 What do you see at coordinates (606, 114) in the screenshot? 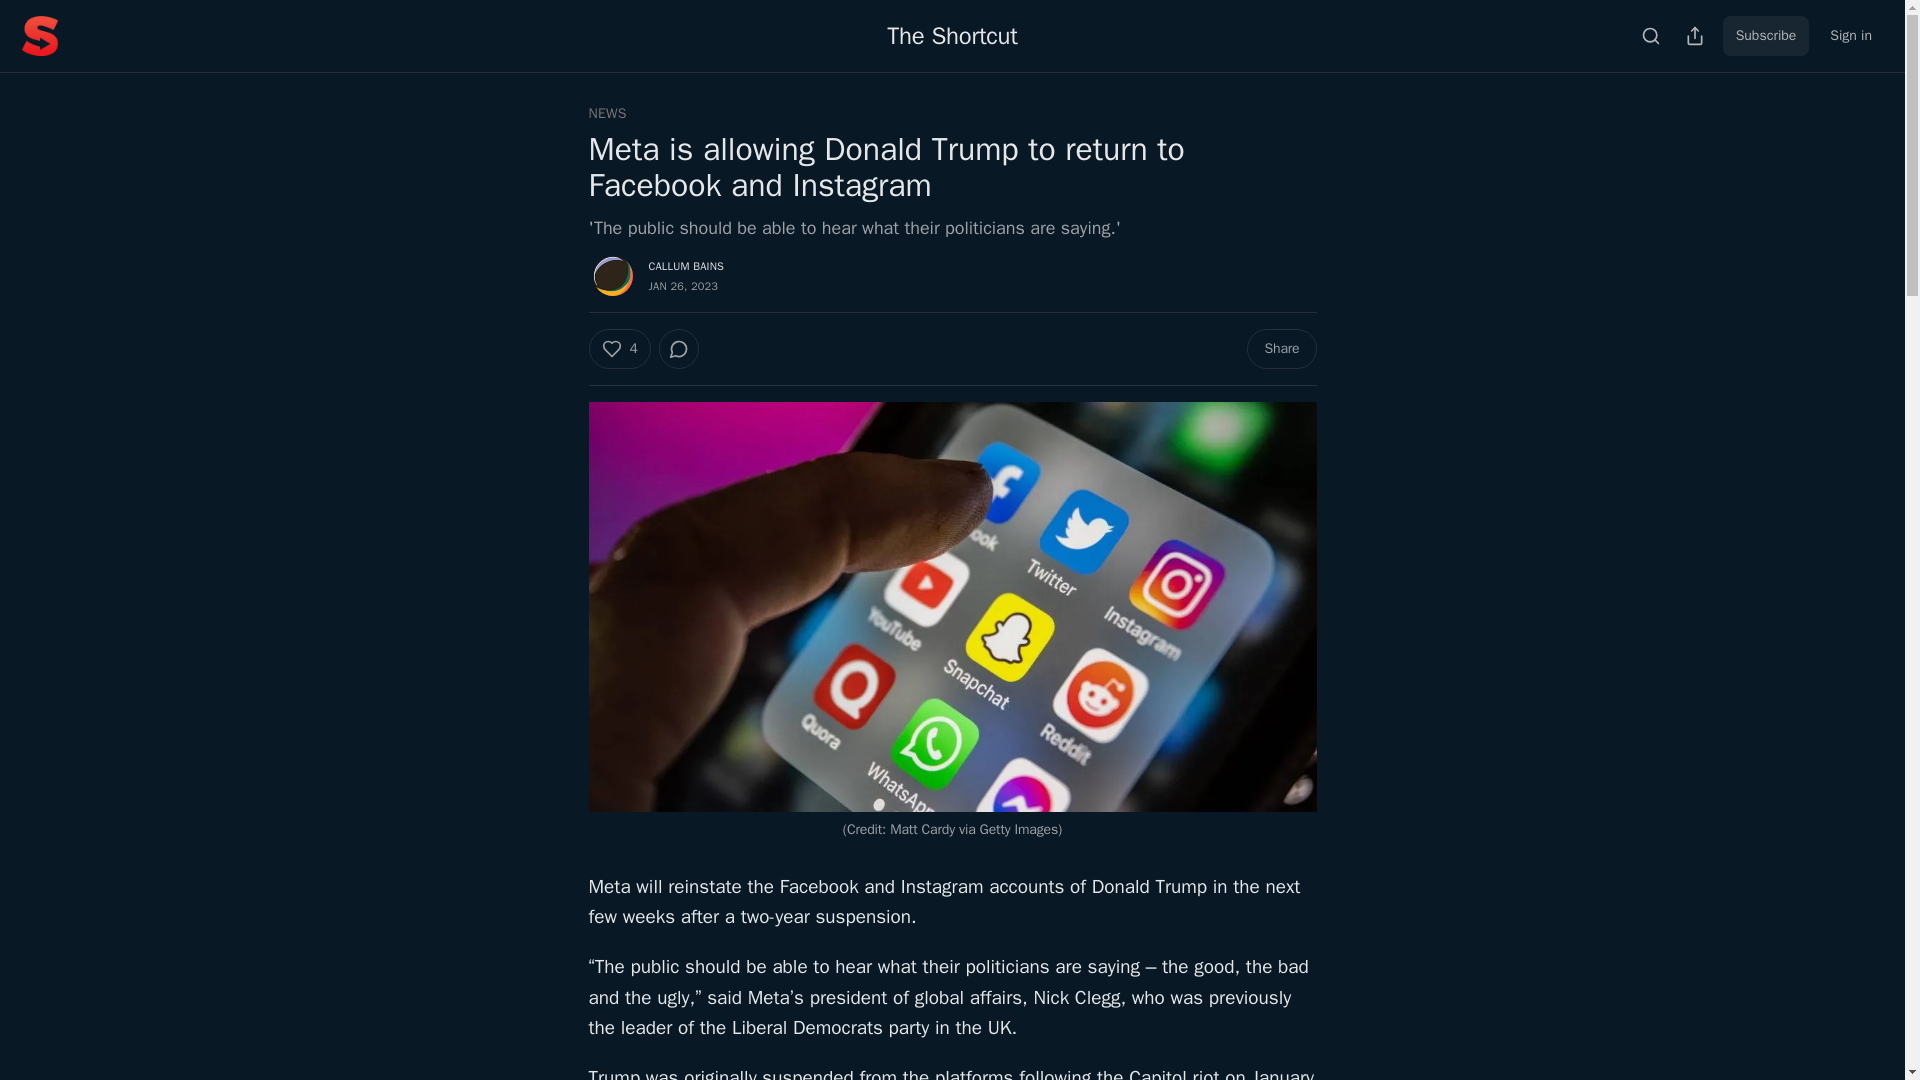
I see `NEWS` at bounding box center [606, 114].